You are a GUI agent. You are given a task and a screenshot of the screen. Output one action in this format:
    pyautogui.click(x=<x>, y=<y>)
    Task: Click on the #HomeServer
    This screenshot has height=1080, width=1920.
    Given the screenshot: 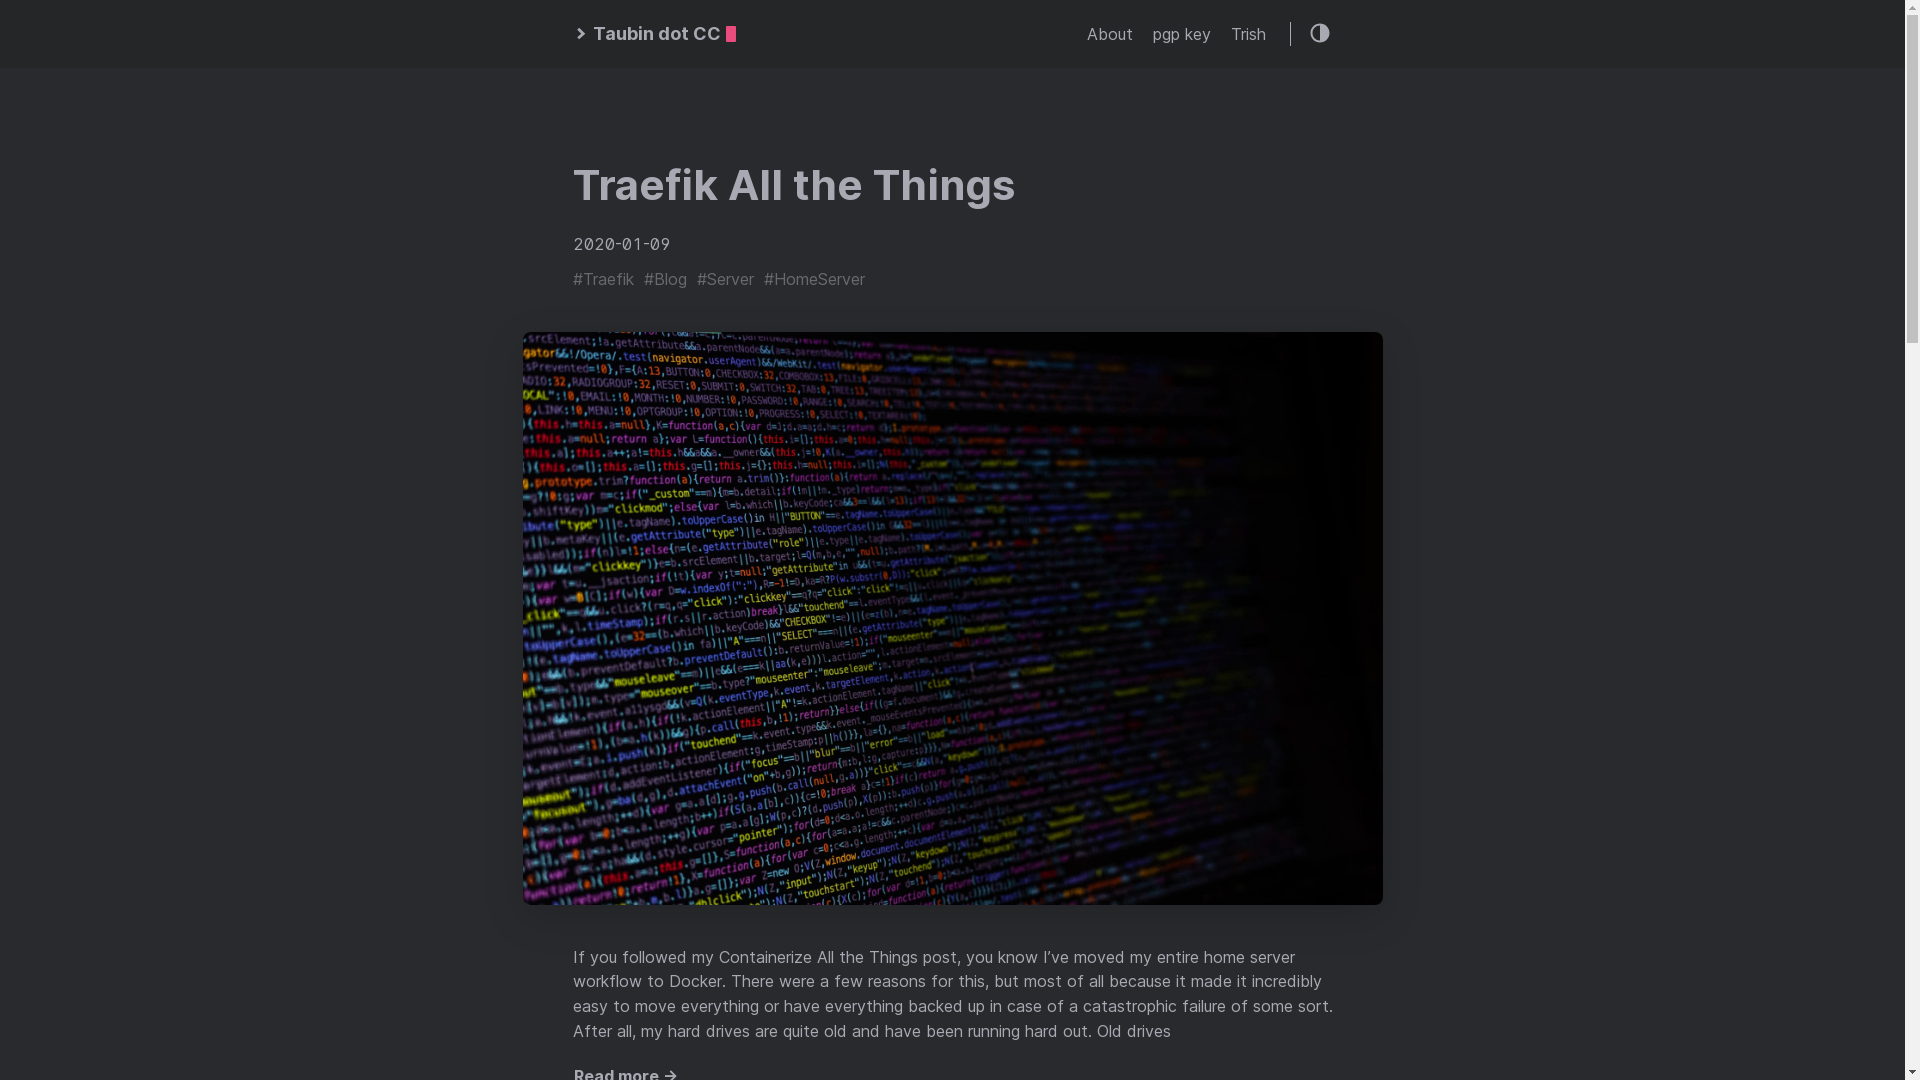 What is the action you would take?
    pyautogui.click(x=814, y=279)
    